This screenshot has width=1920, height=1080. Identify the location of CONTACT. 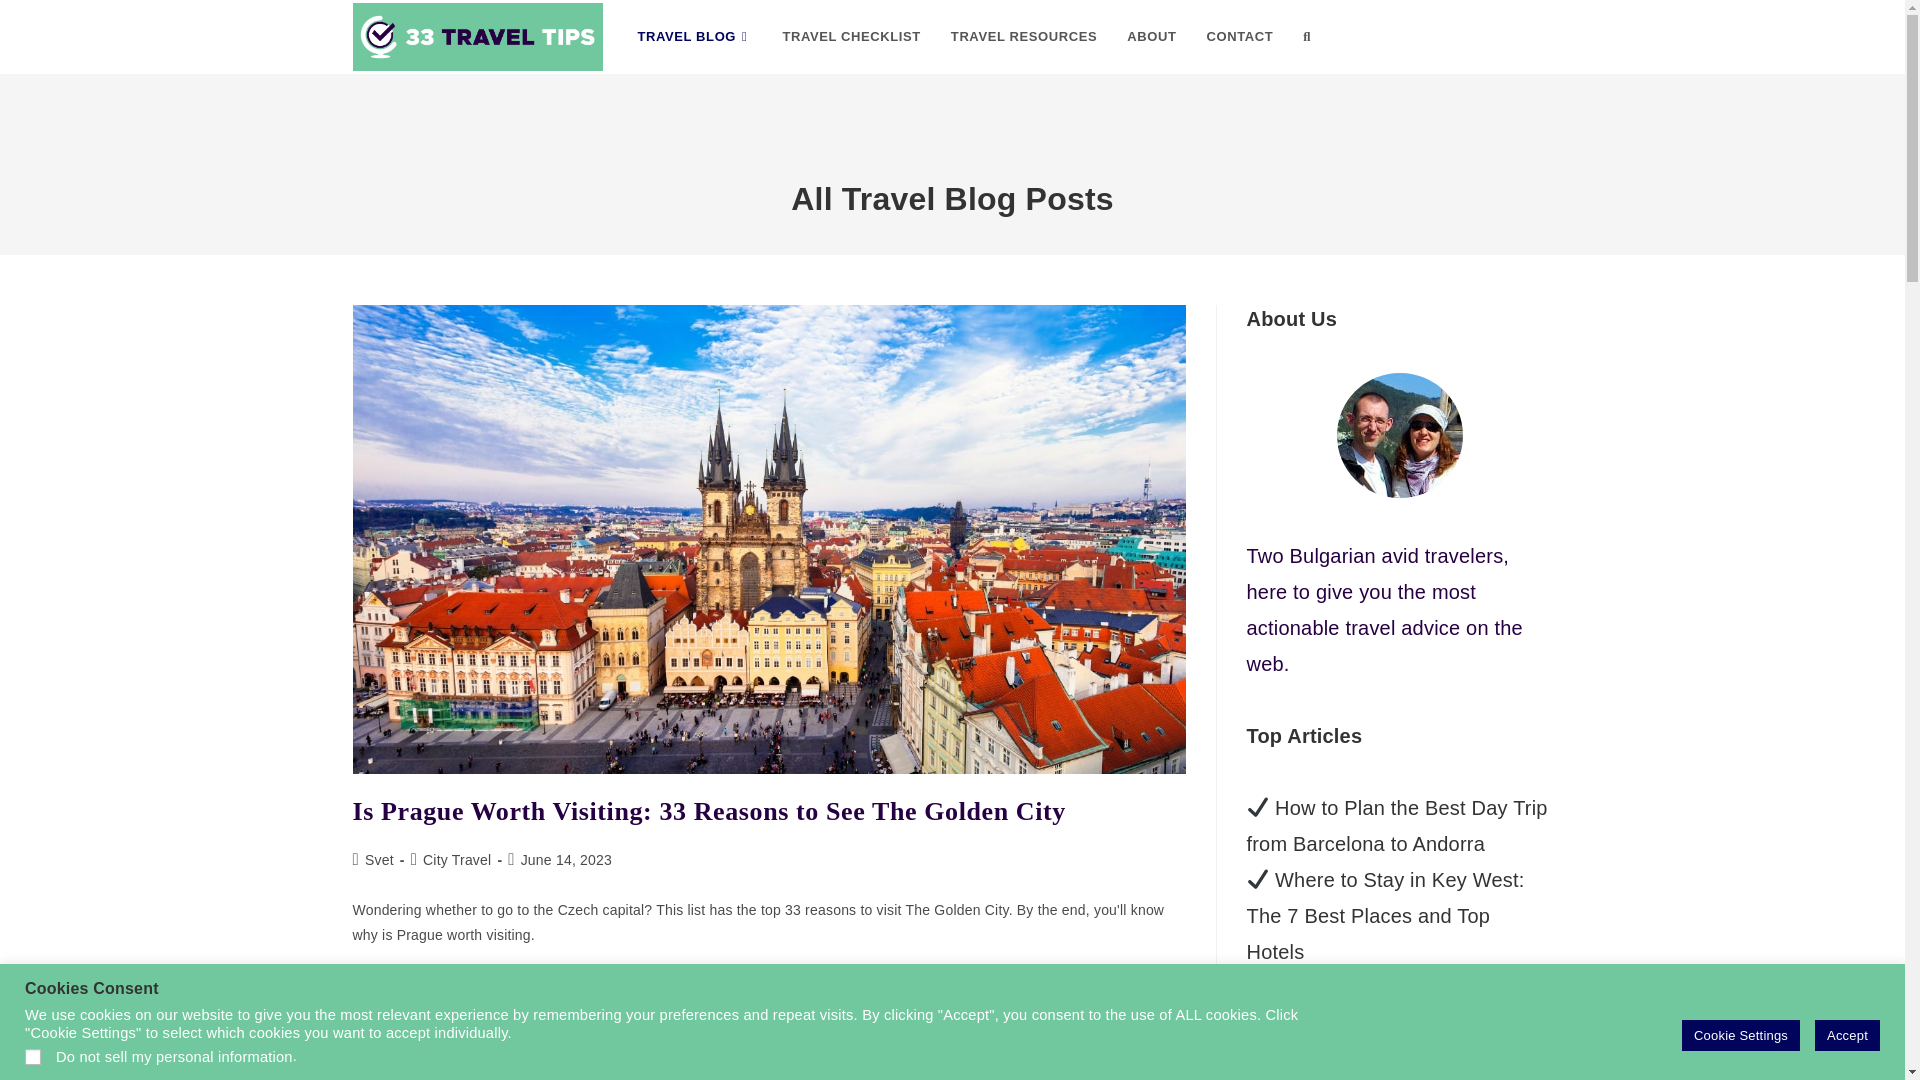
(1239, 37).